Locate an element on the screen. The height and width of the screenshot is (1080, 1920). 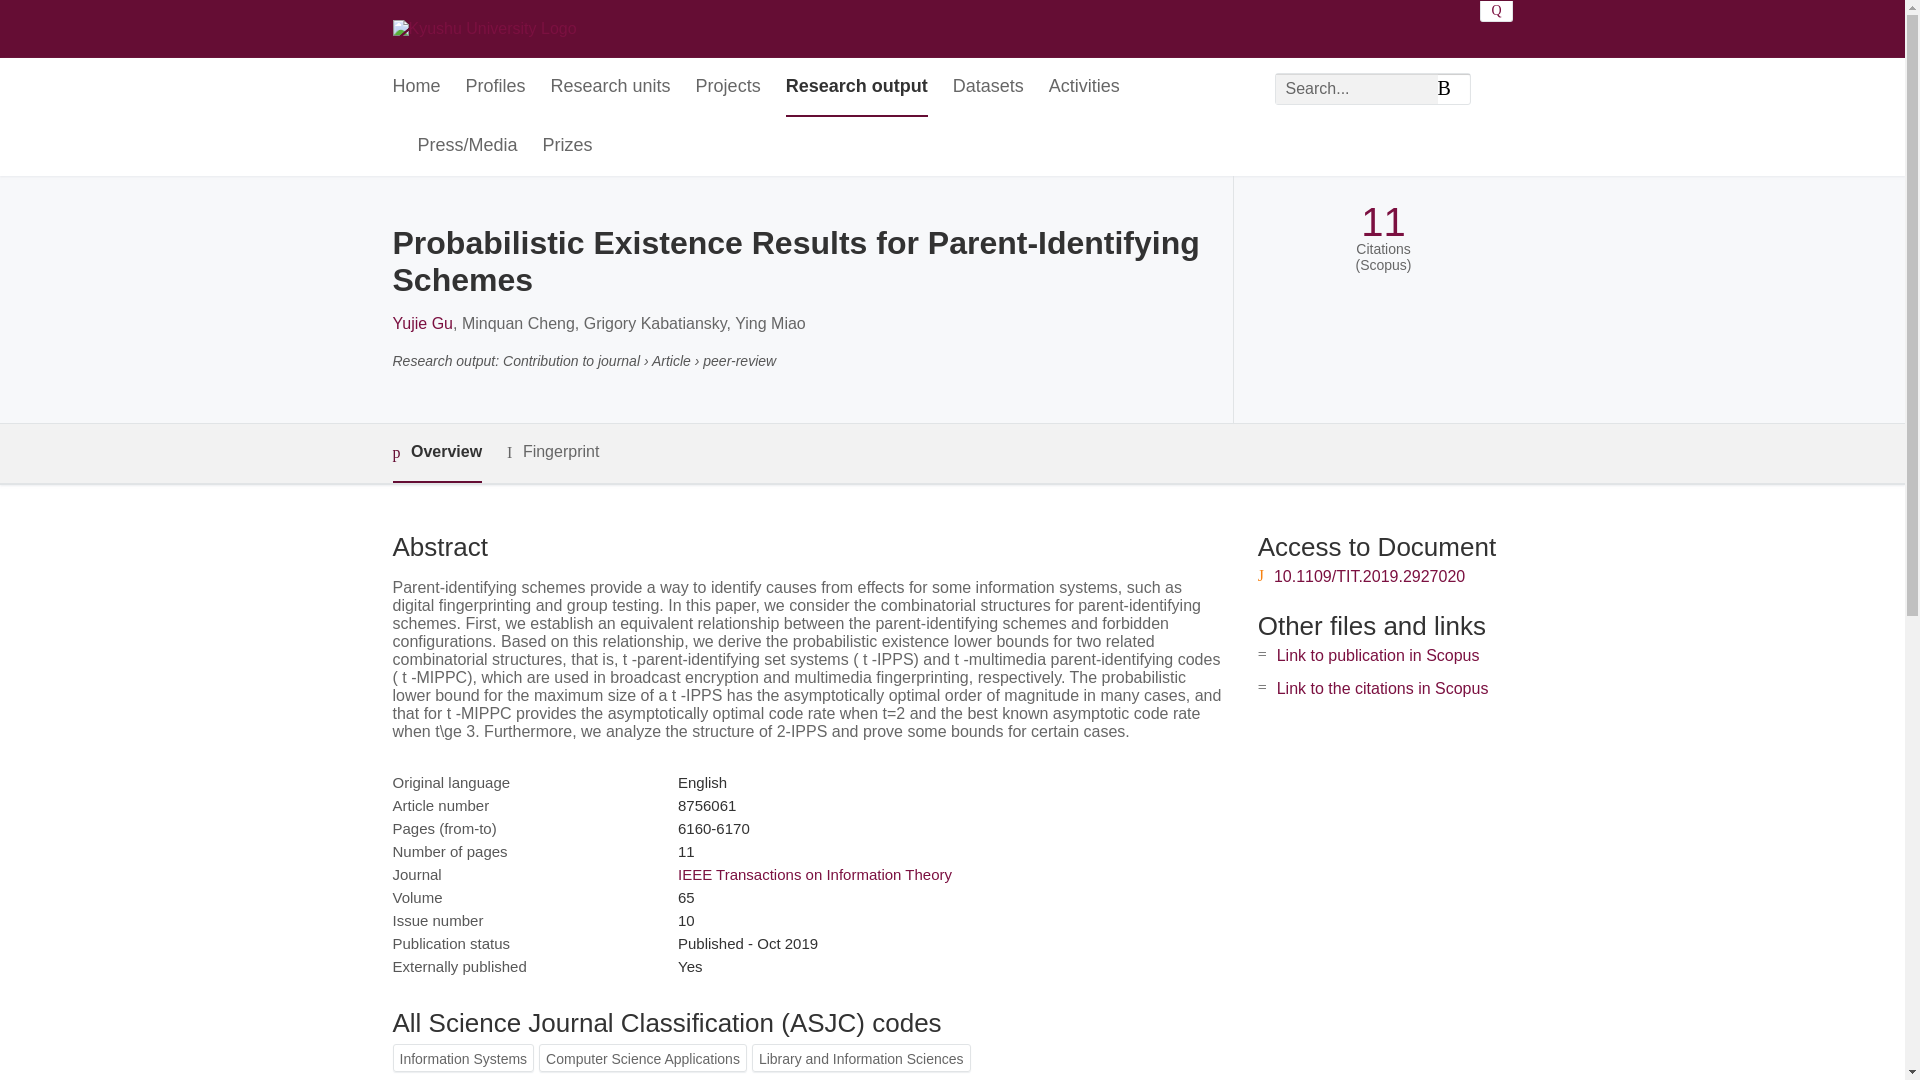
Link to publication in Scopus is located at coordinates (1378, 655).